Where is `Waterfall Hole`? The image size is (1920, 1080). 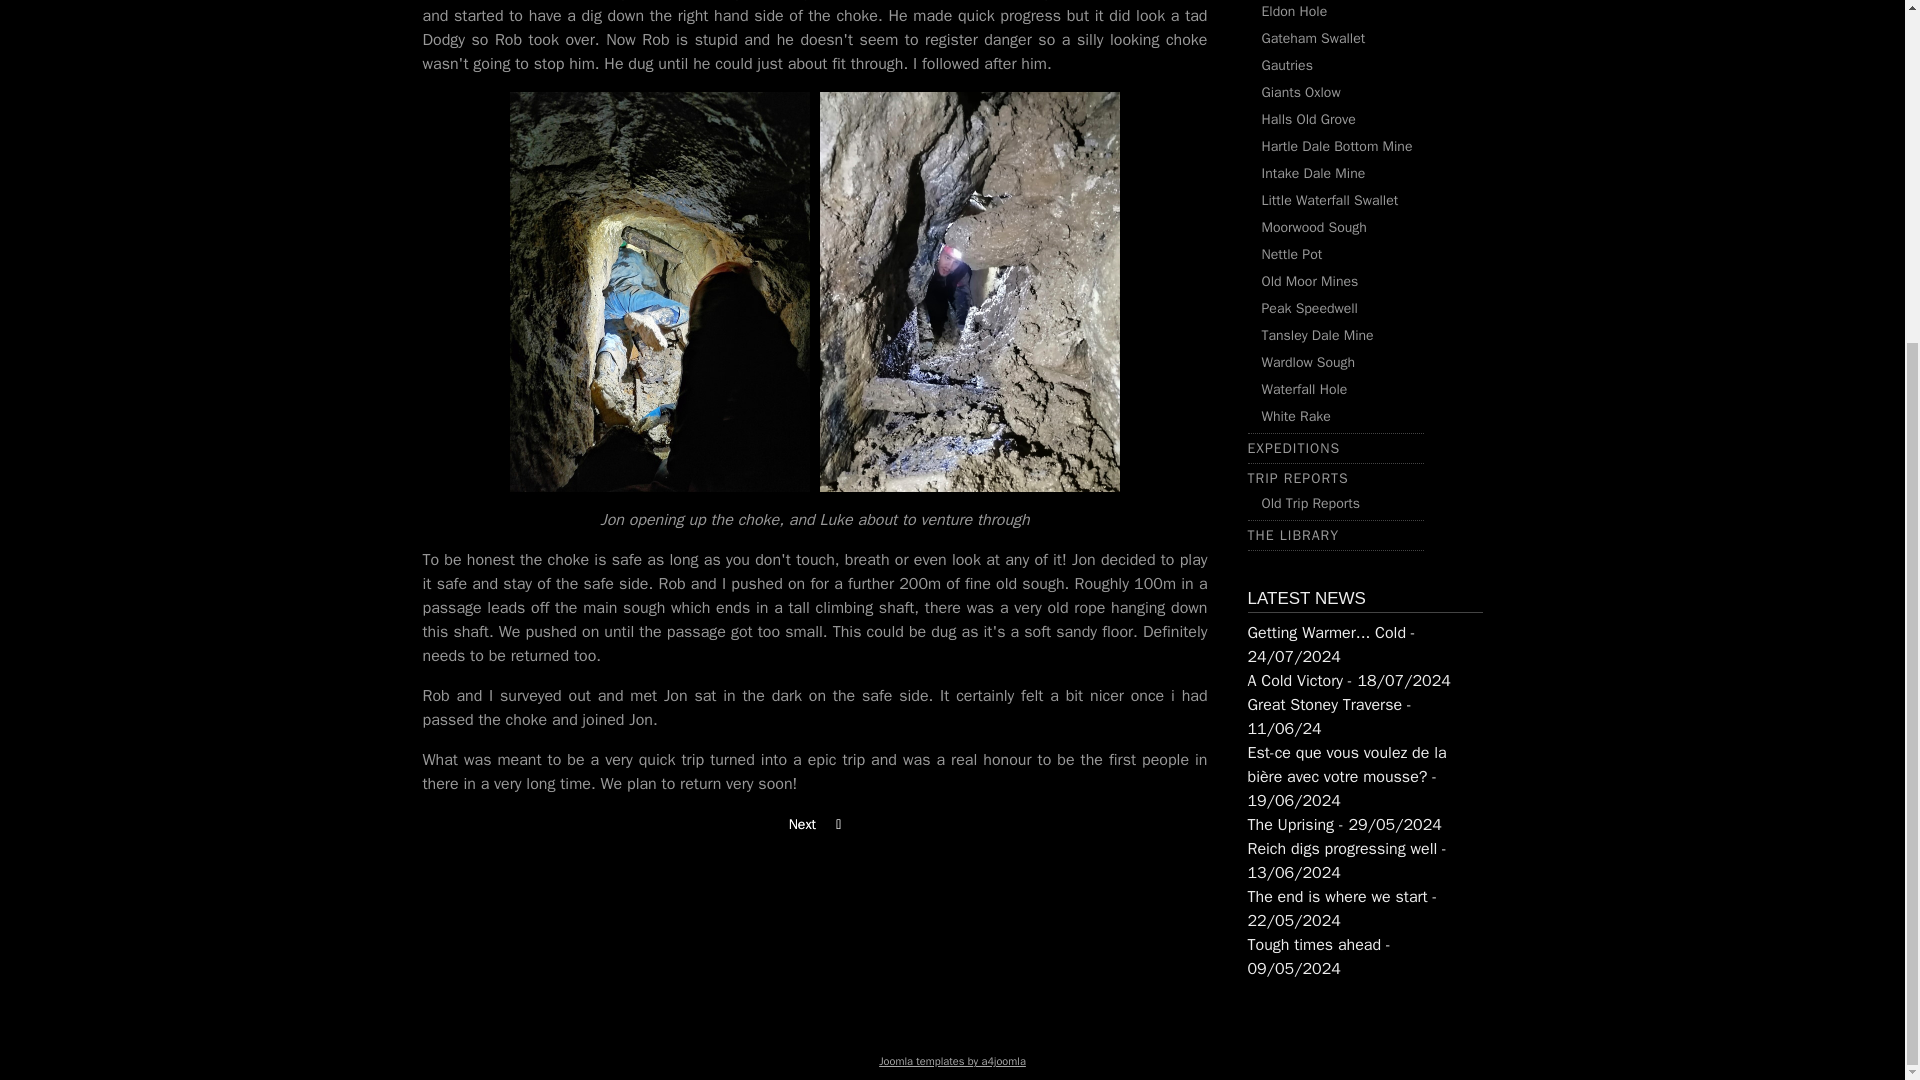 Waterfall Hole is located at coordinates (1304, 390).